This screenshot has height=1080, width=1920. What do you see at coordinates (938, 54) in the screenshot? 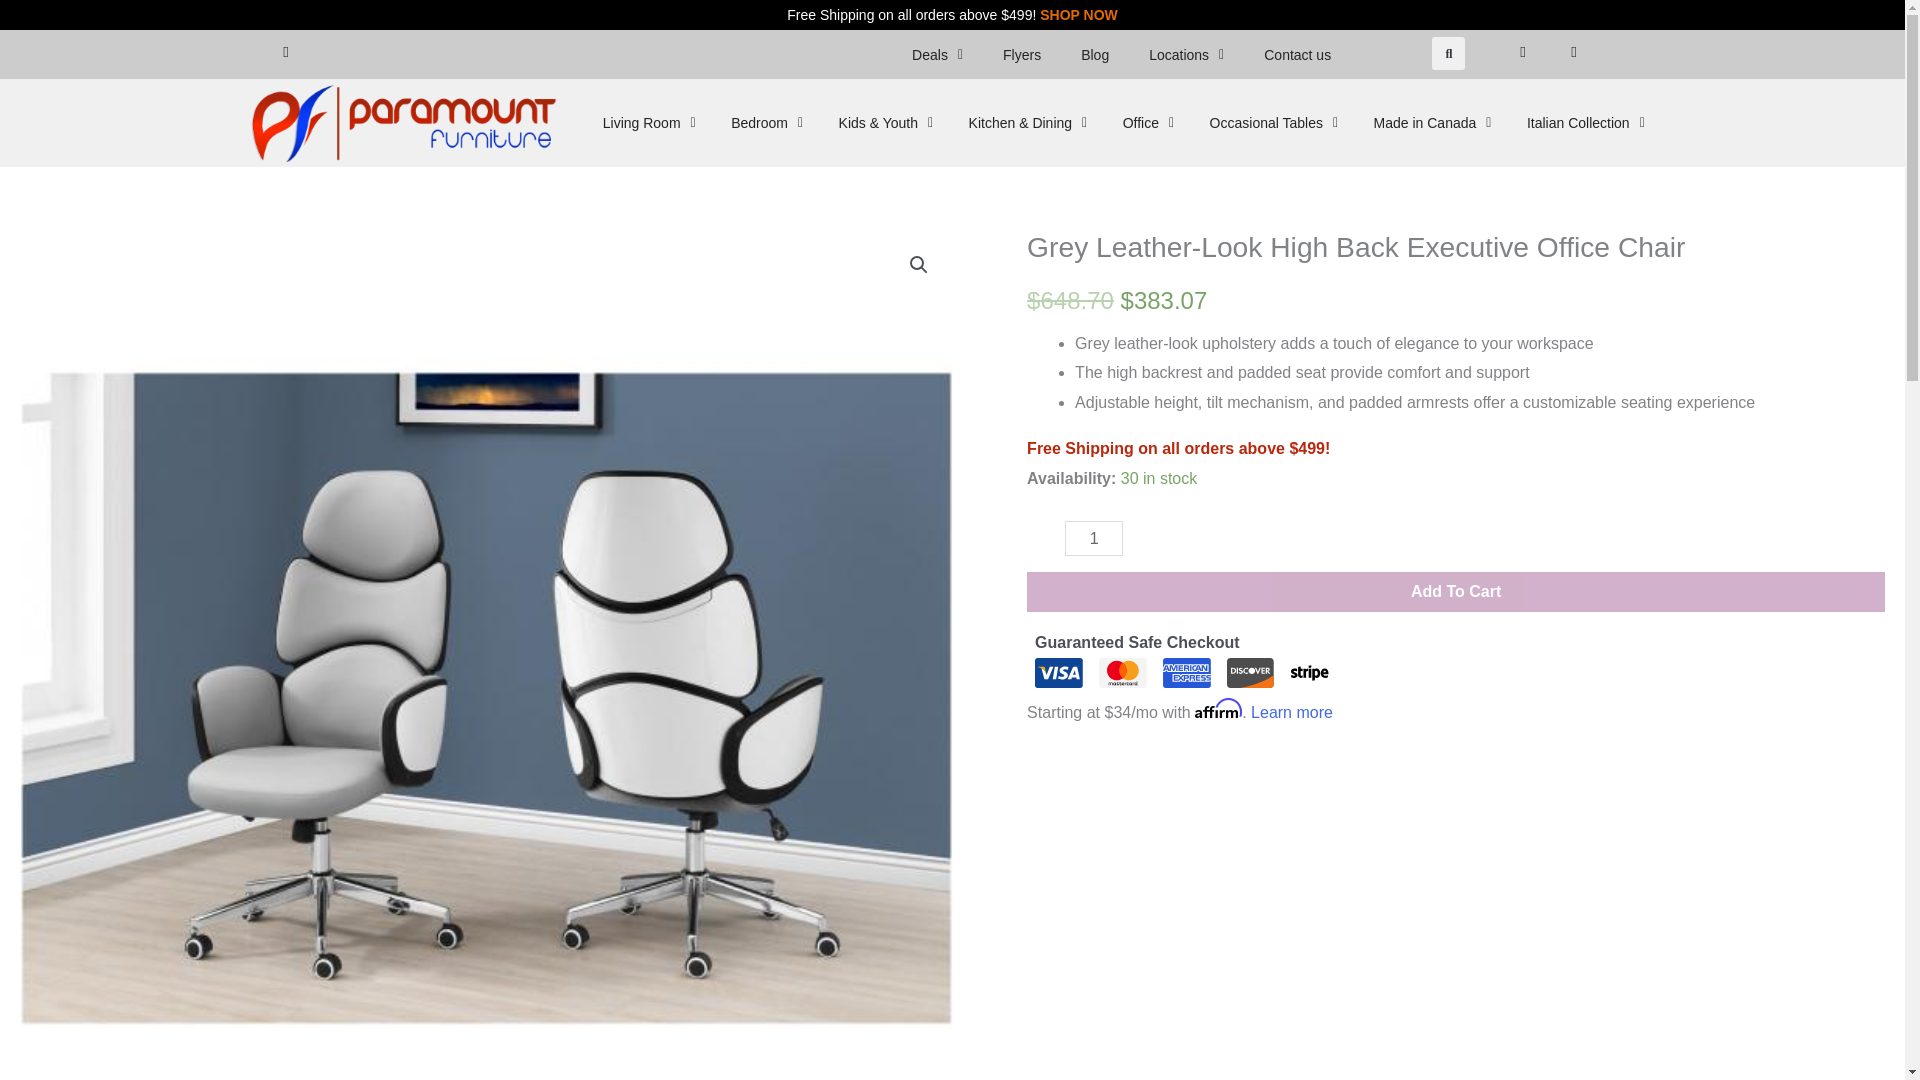
I see `Deals` at bounding box center [938, 54].